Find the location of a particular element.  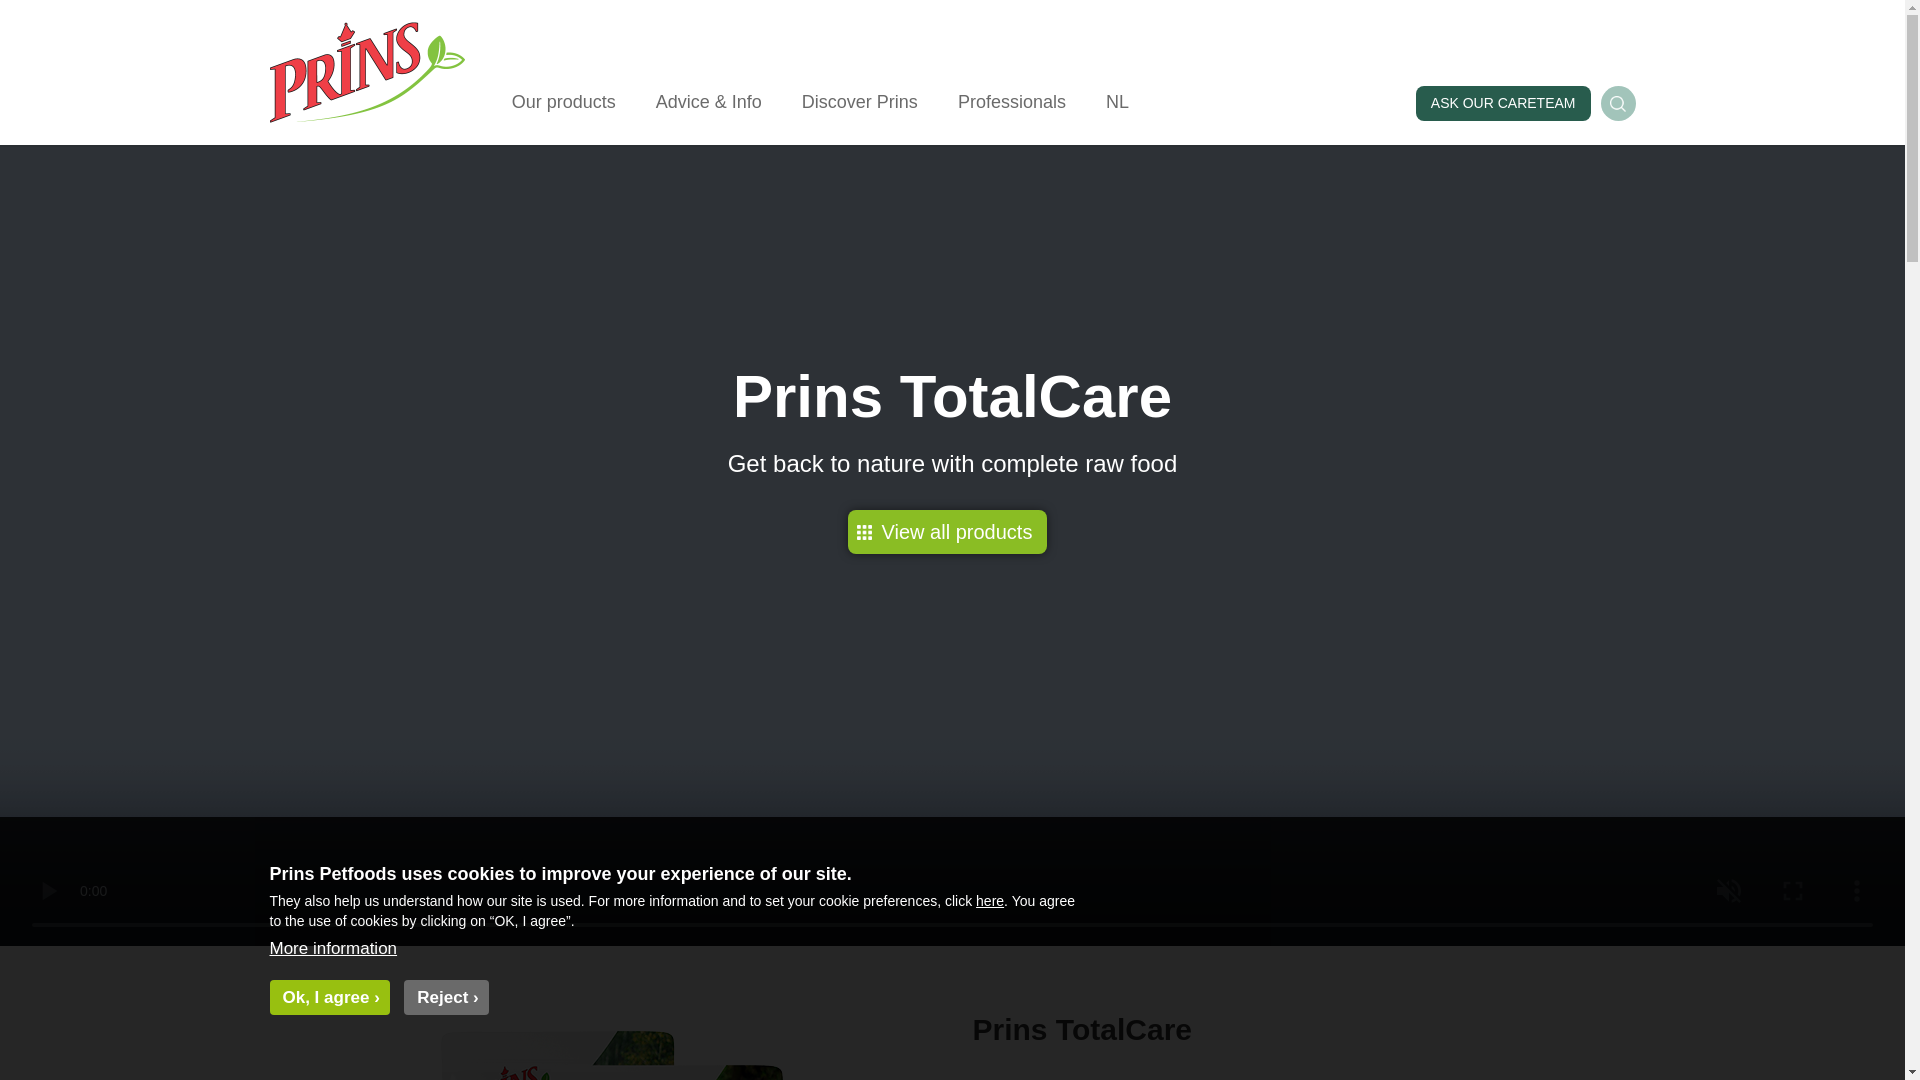

Apply is located at coordinates (18, 10).